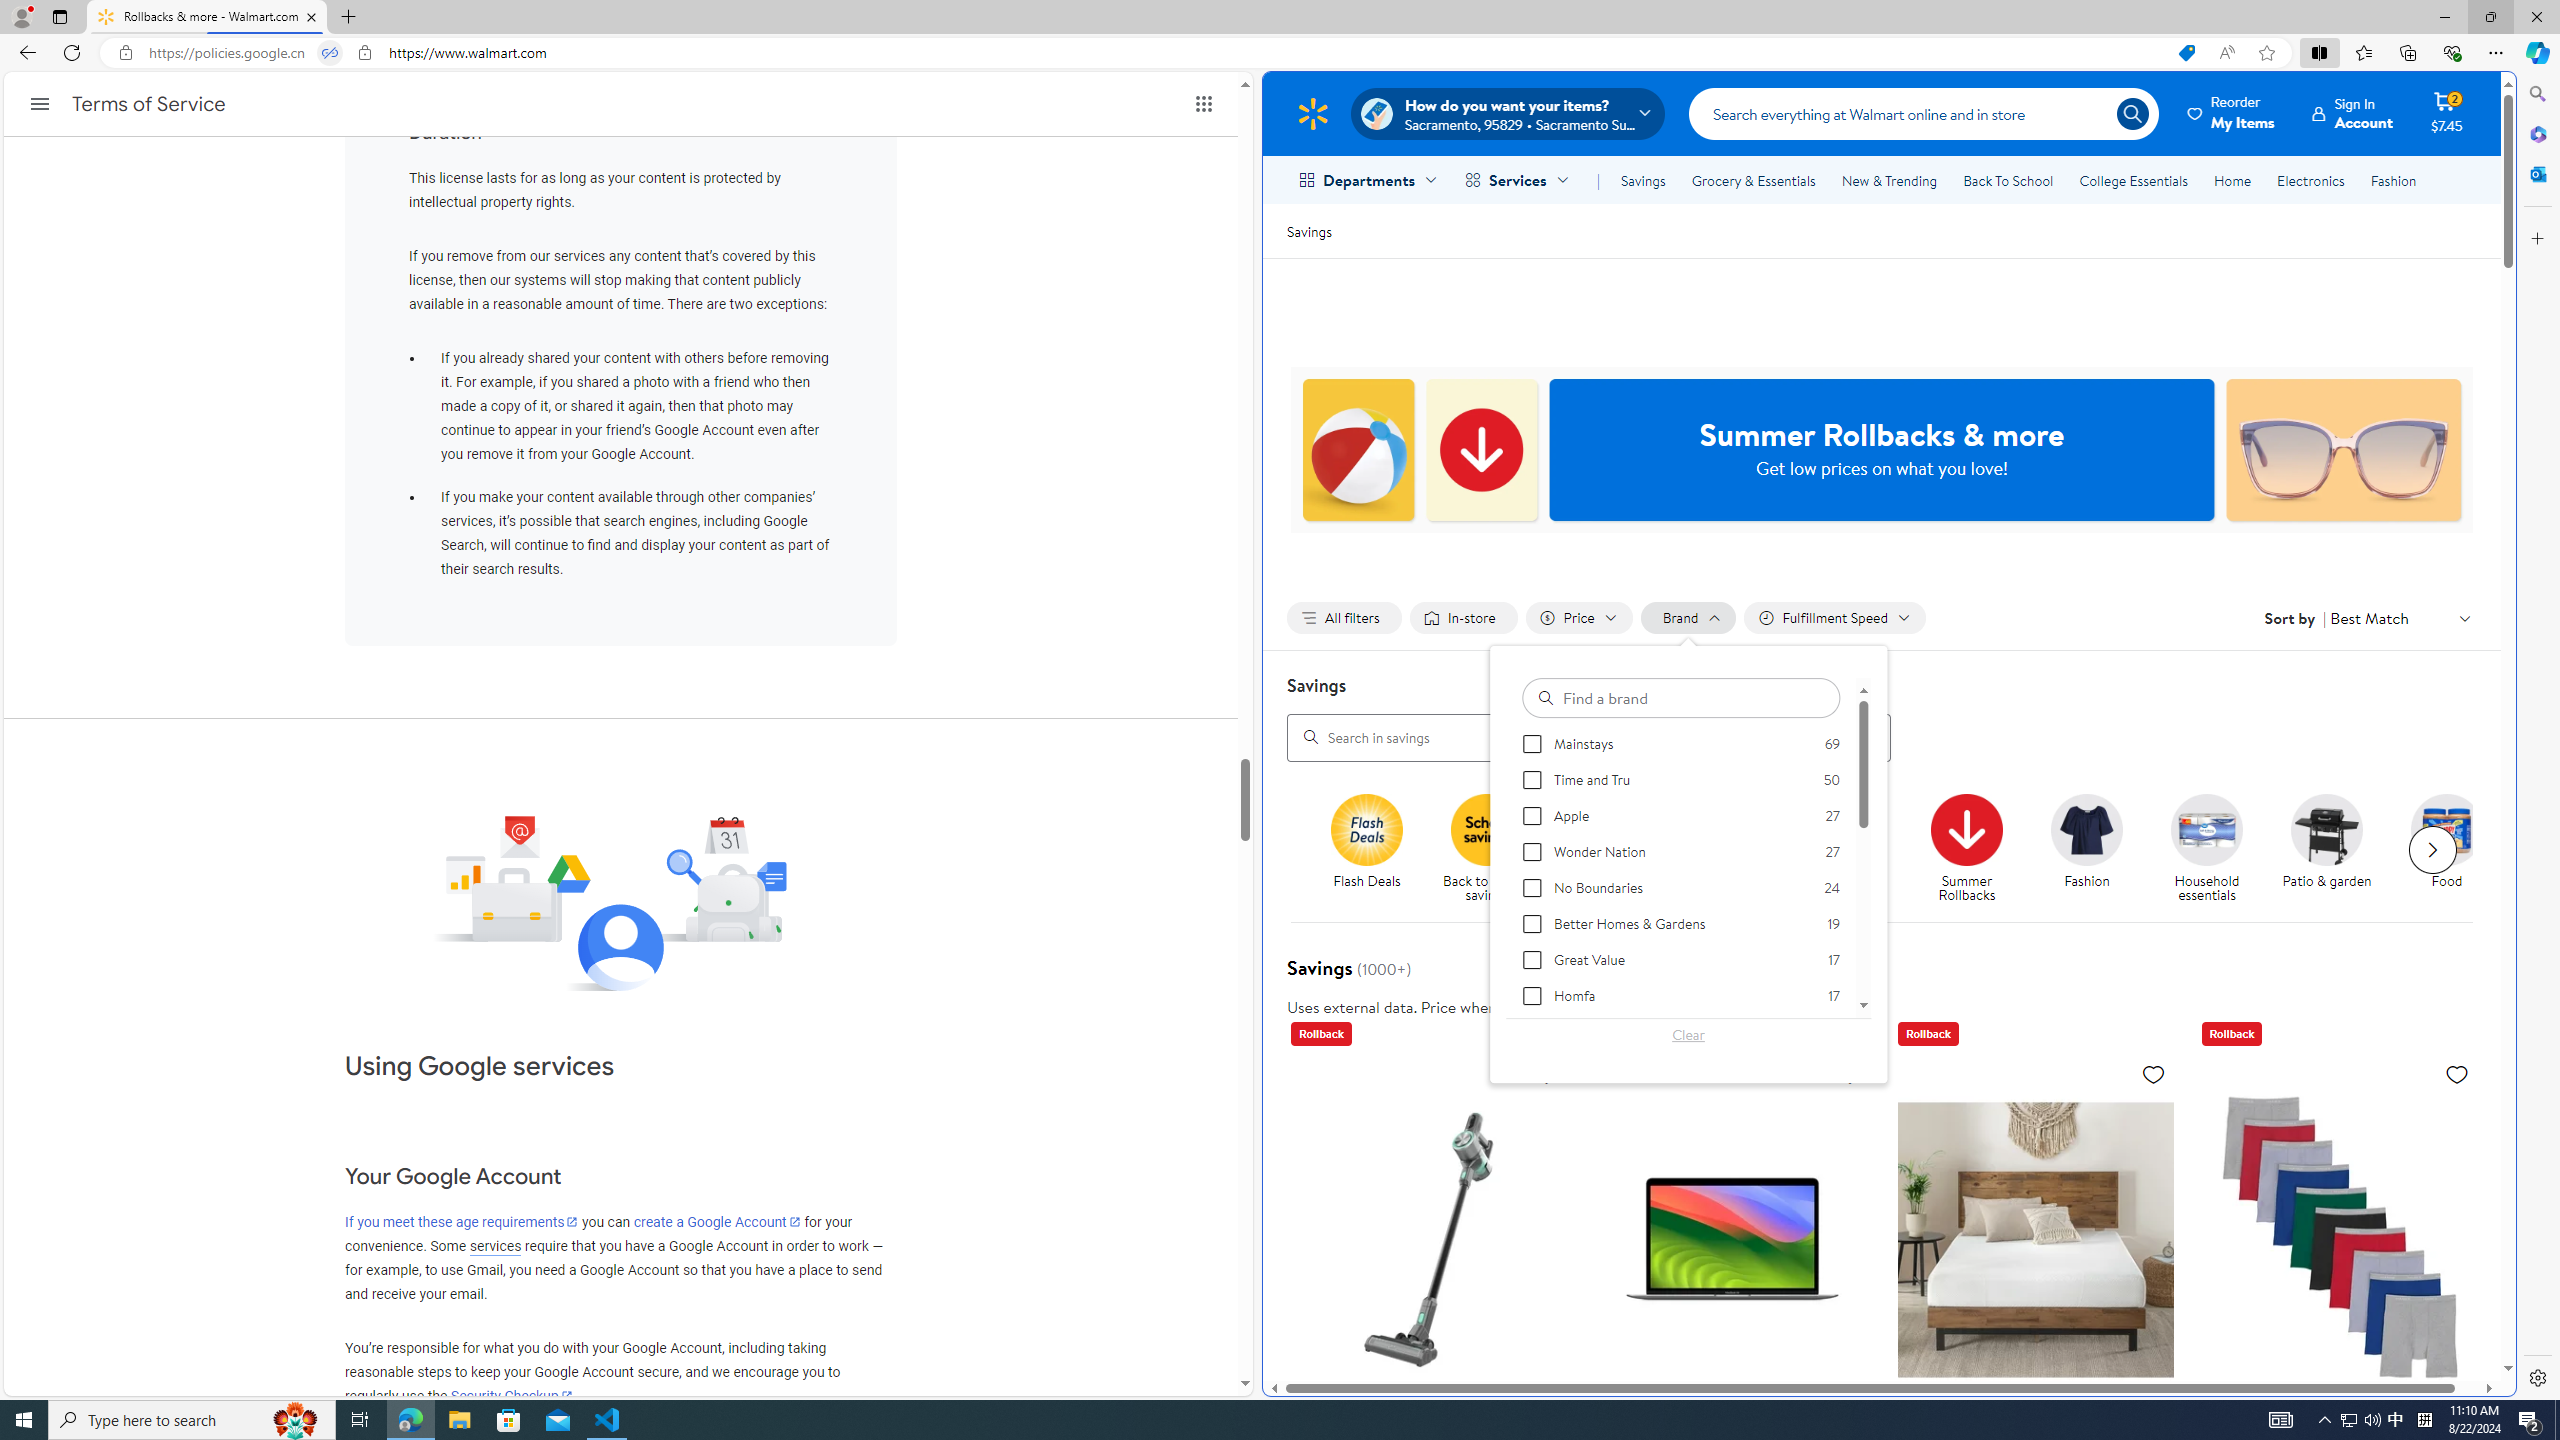 Image resolution: width=2560 pixels, height=1440 pixels. I want to click on Food, so click(2454, 849).